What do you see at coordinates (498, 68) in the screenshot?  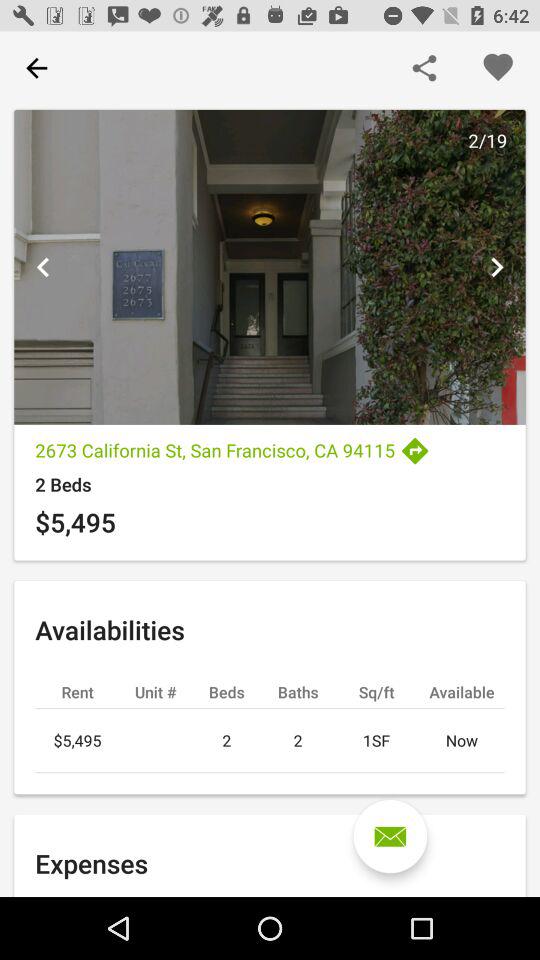 I see `like property` at bounding box center [498, 68].